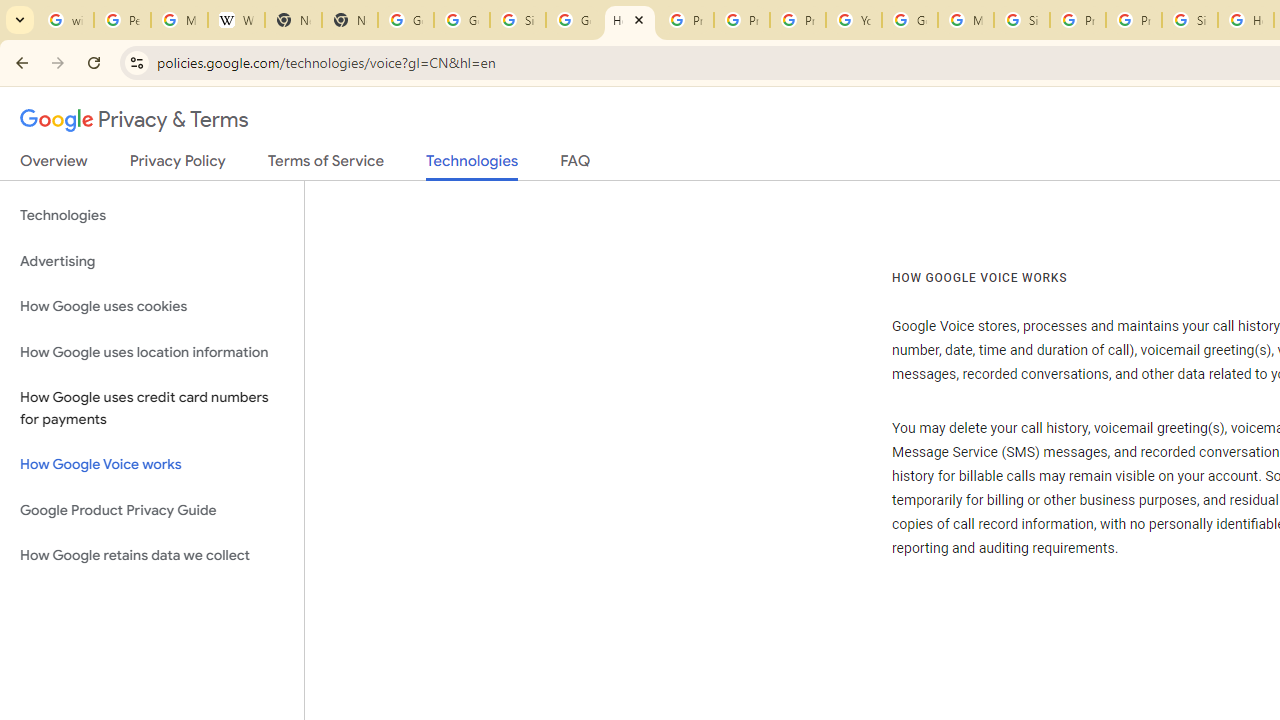 The image size is (1280, 720). I want to click on Personalization & Google Search results - Google Search Help, so click(122, 20).